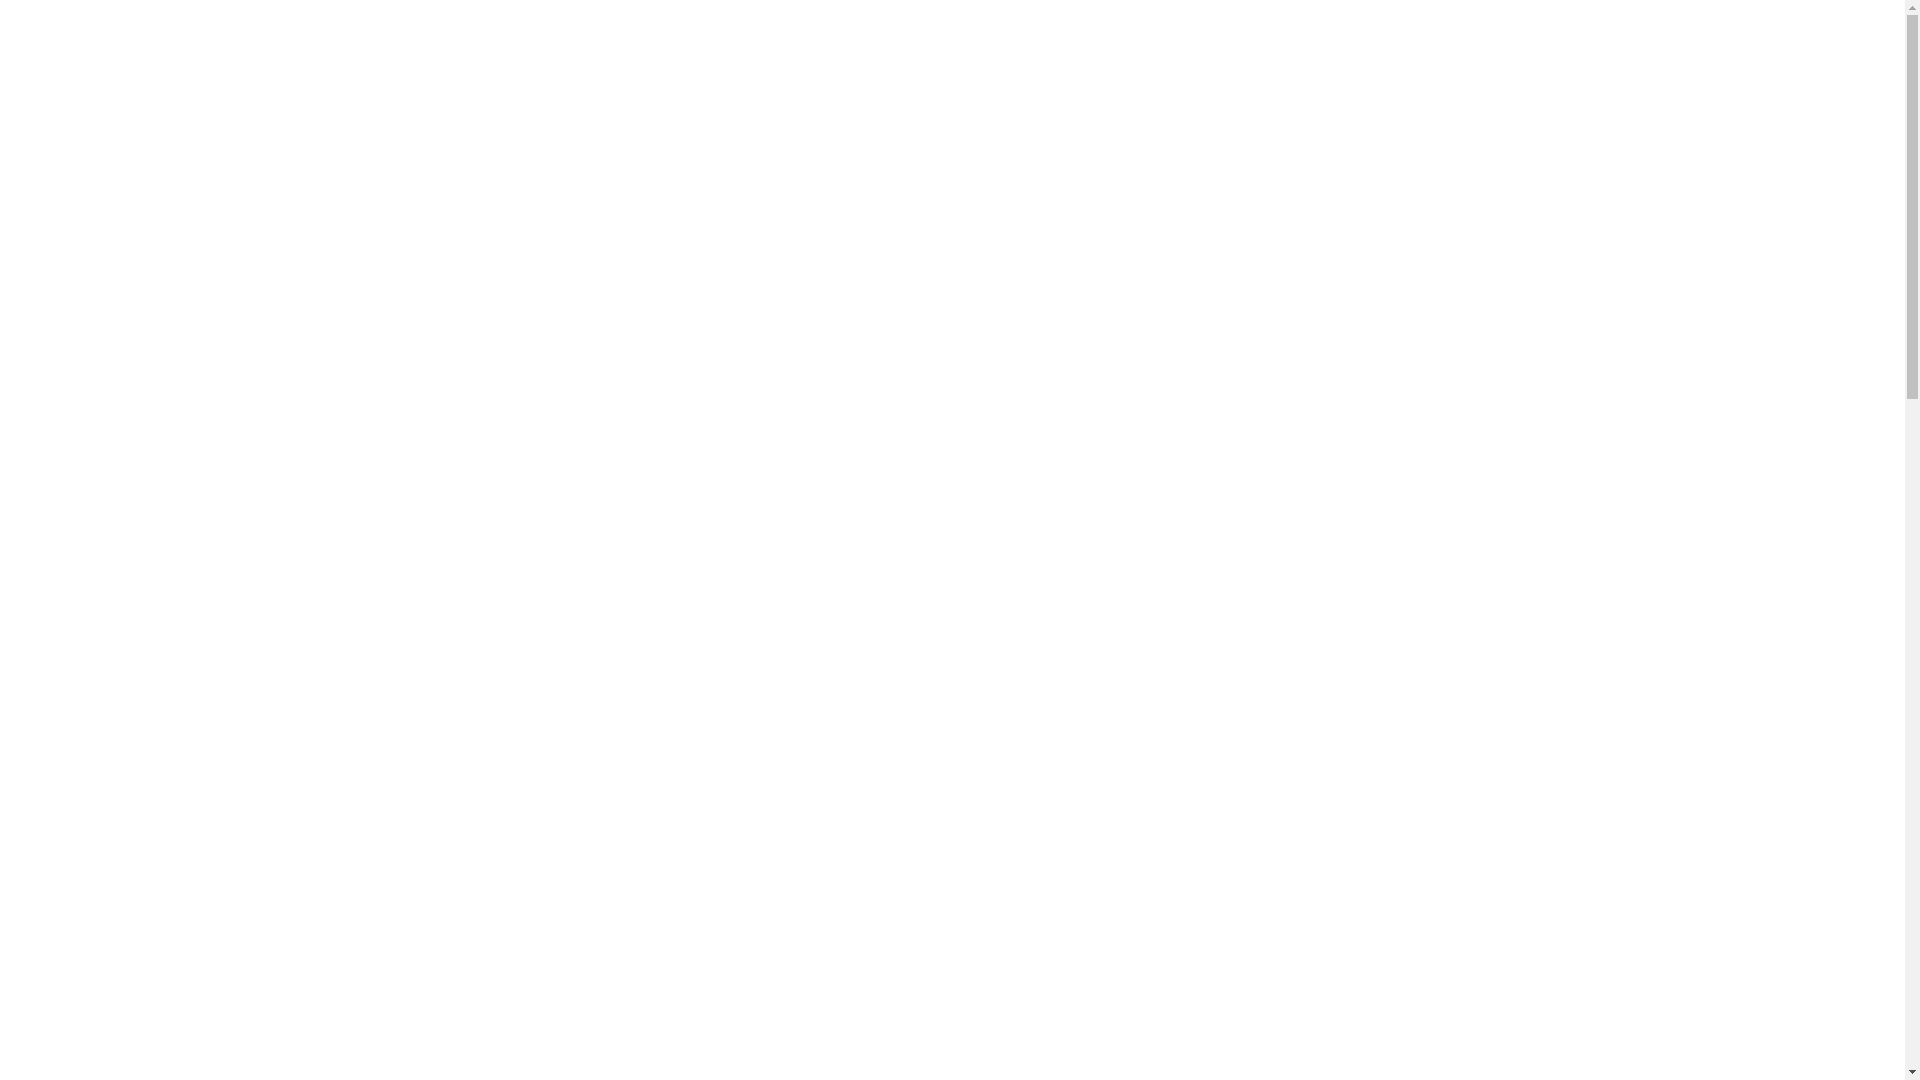 Image resolution: width=1920 pixels, height=1080 pixels. What do you see at coordinates (896, 356) in the screenshot?
I see `Home` at bounding box center [896, 356].